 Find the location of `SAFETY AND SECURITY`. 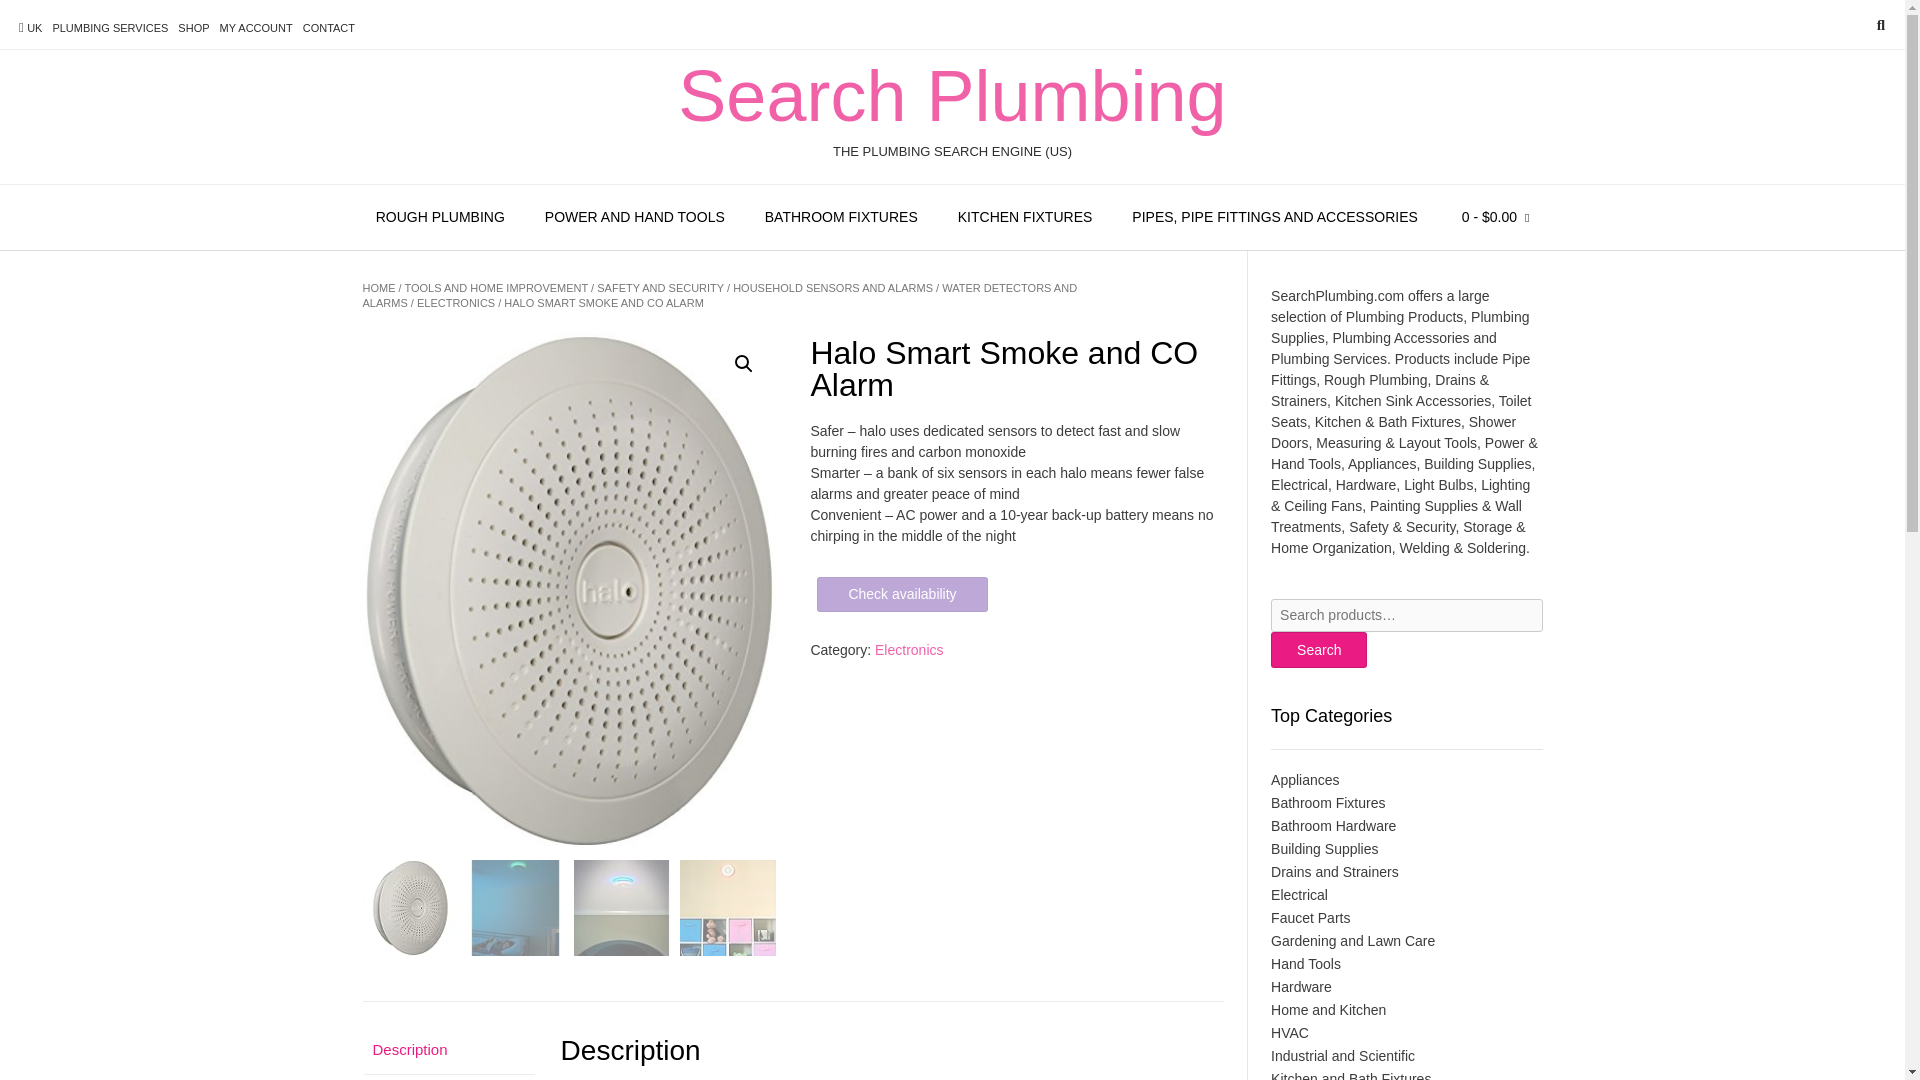

SAFETY AND SECURITY is located at coordinates (660, 287).